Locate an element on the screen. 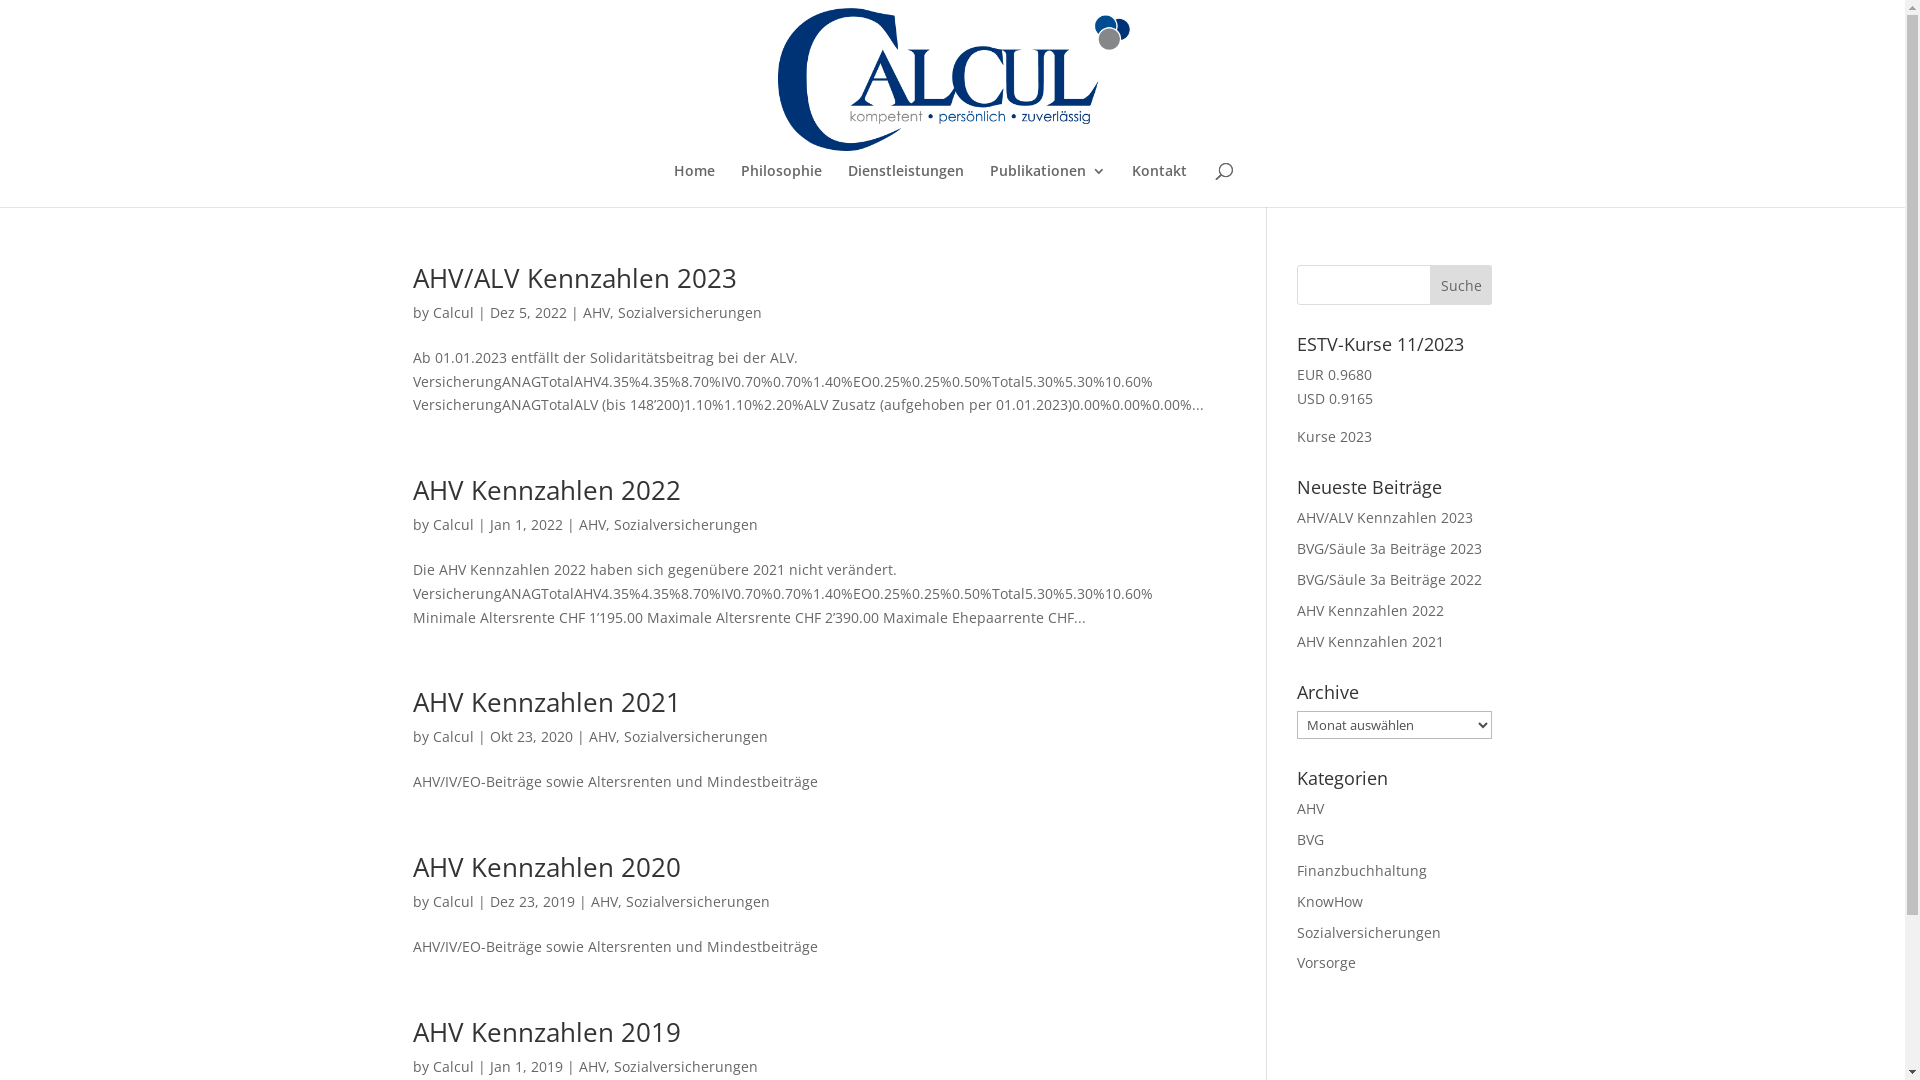  Sozialversicherungen is located at coordinates (690, 312).